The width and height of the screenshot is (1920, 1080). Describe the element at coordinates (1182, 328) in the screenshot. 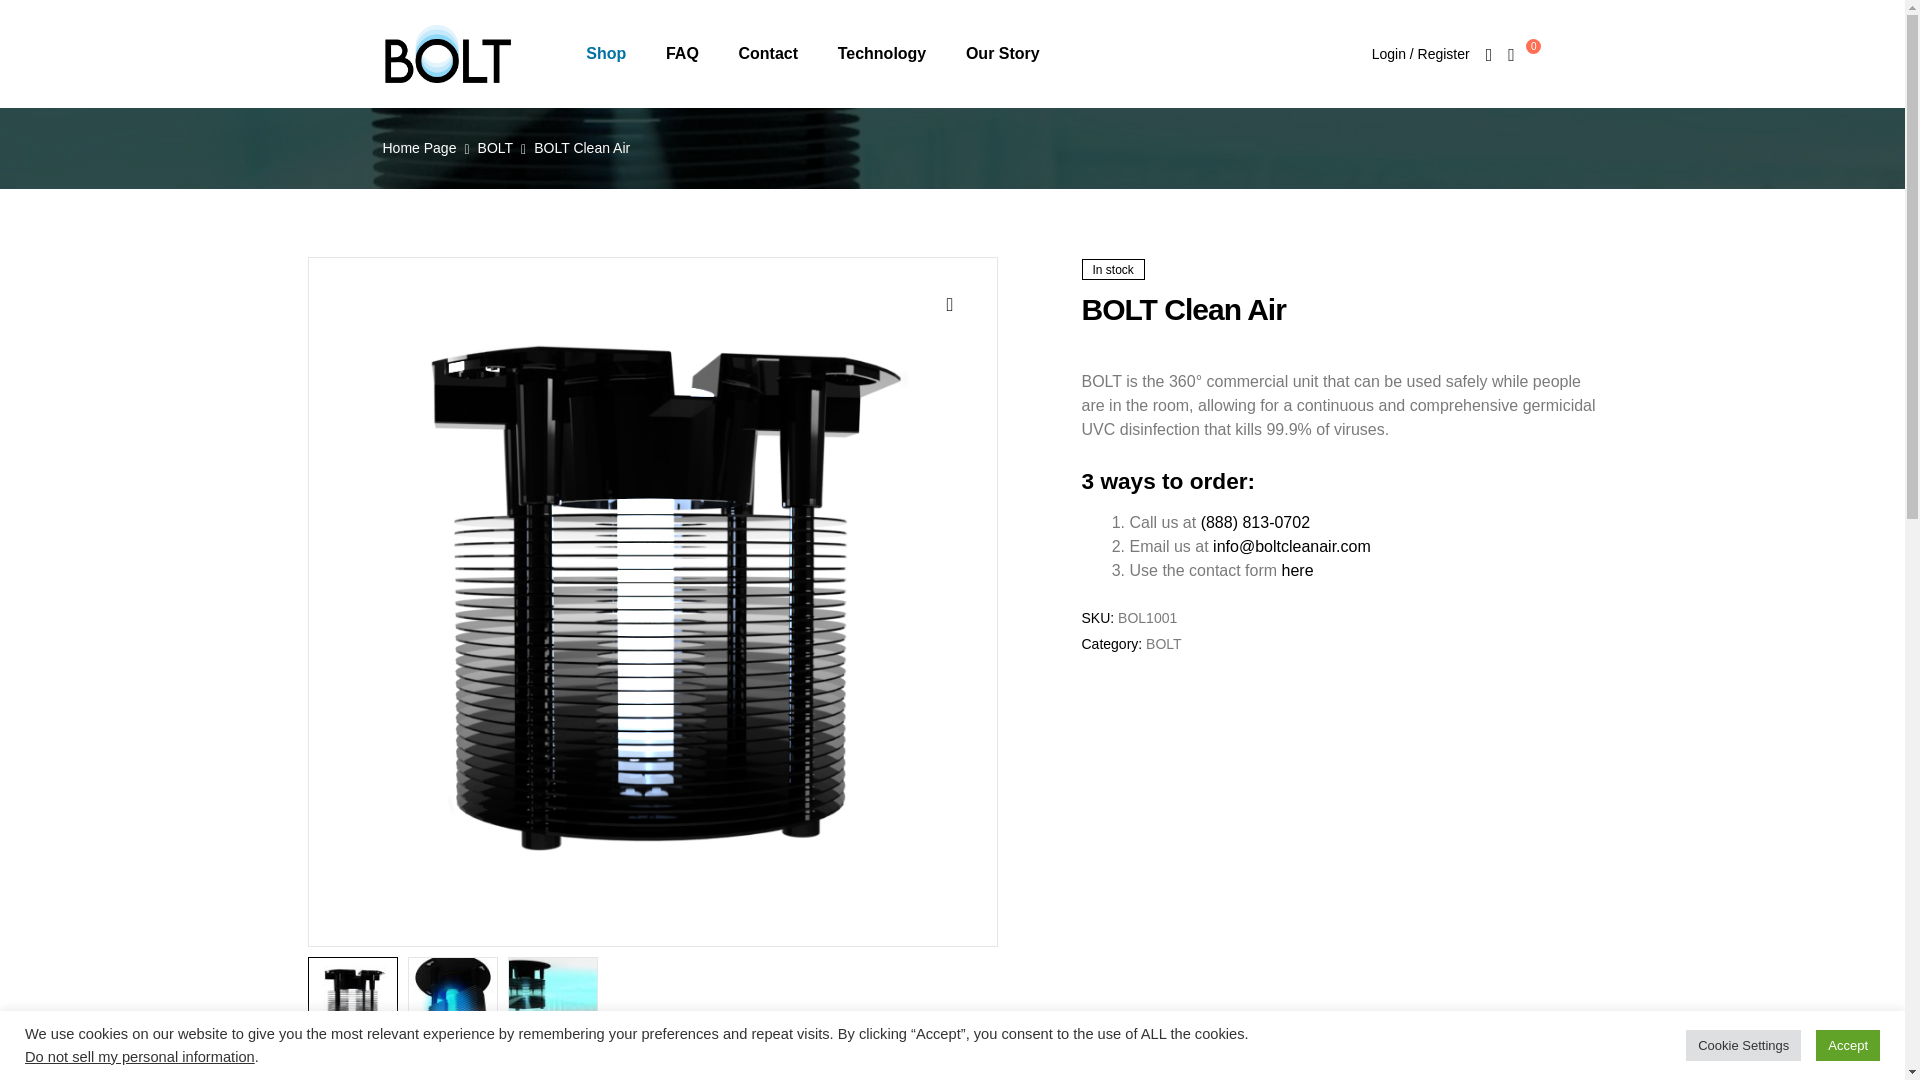

I see `Search` at that location.